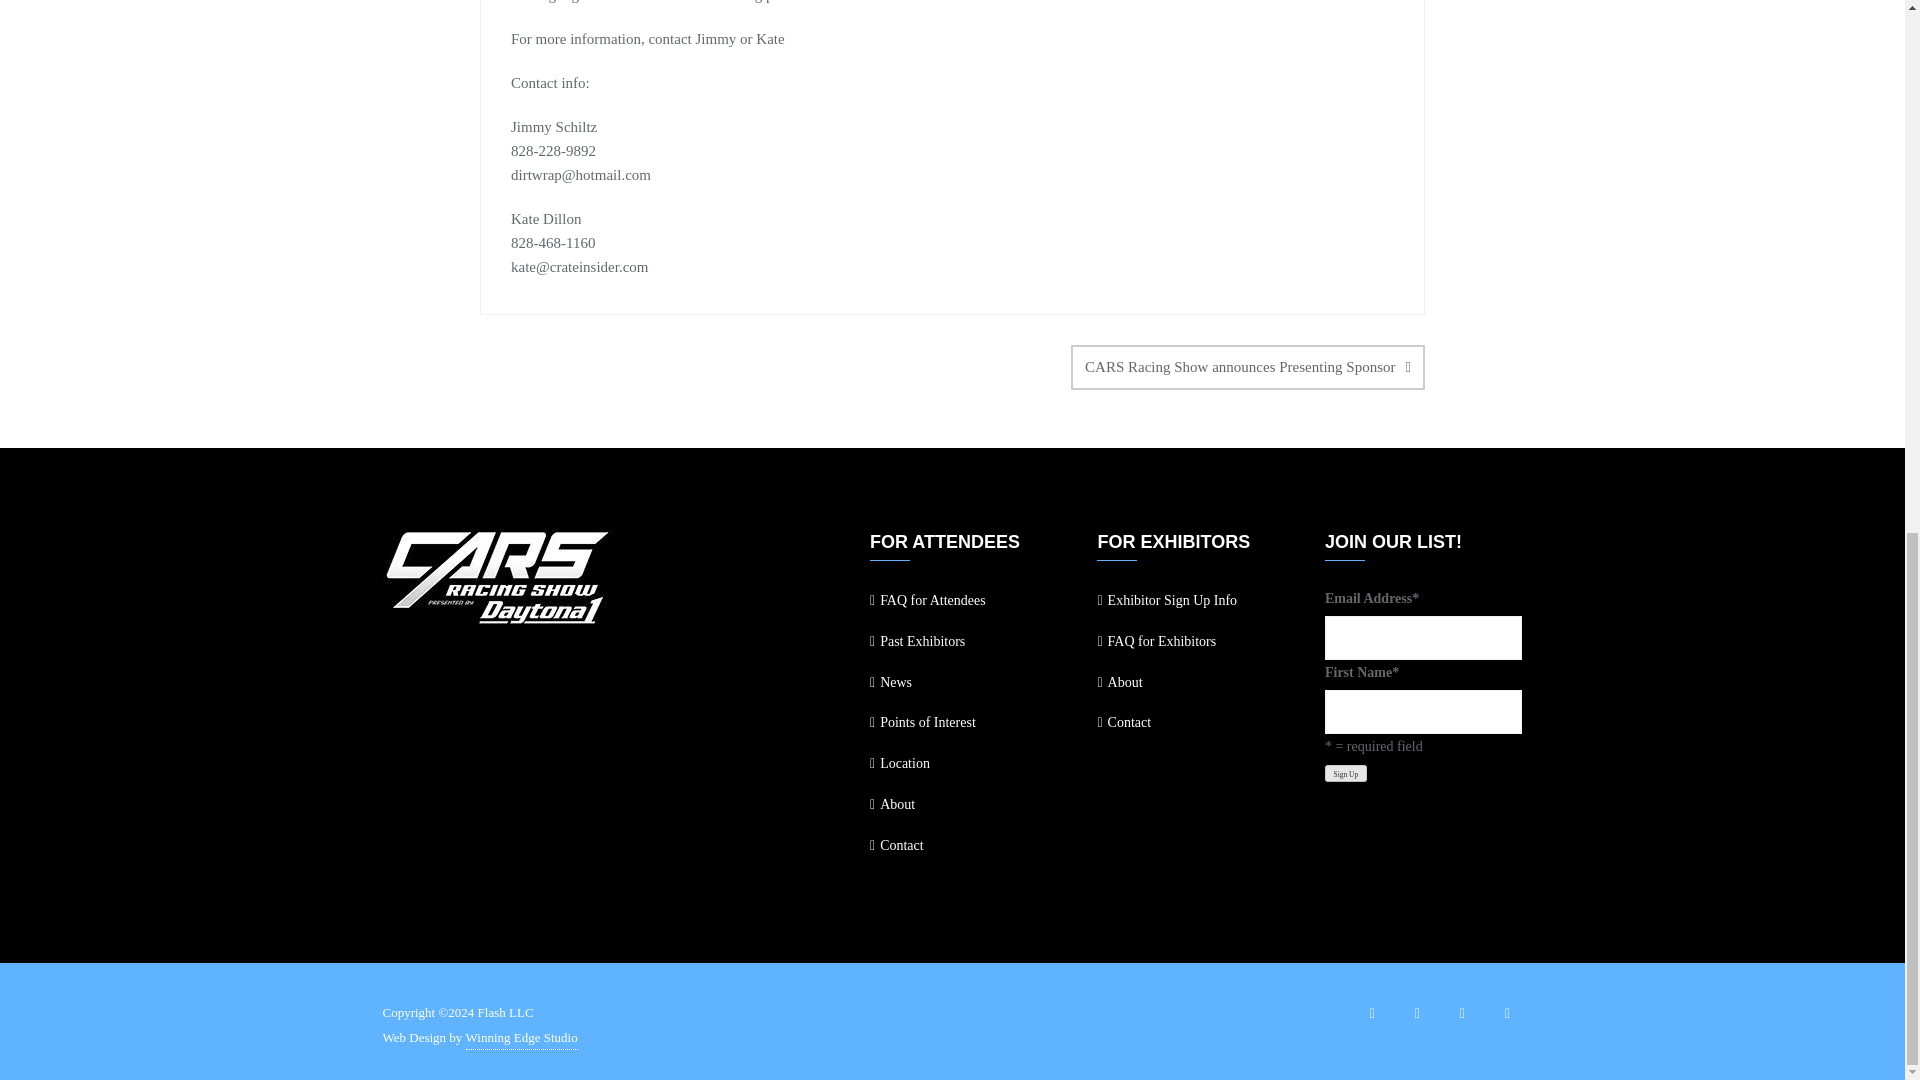 The image size is (1920, 1080). What do you see at coordinates (968, 846) in the screenshot?
I see `Contact` at bounding box center [968, 846].